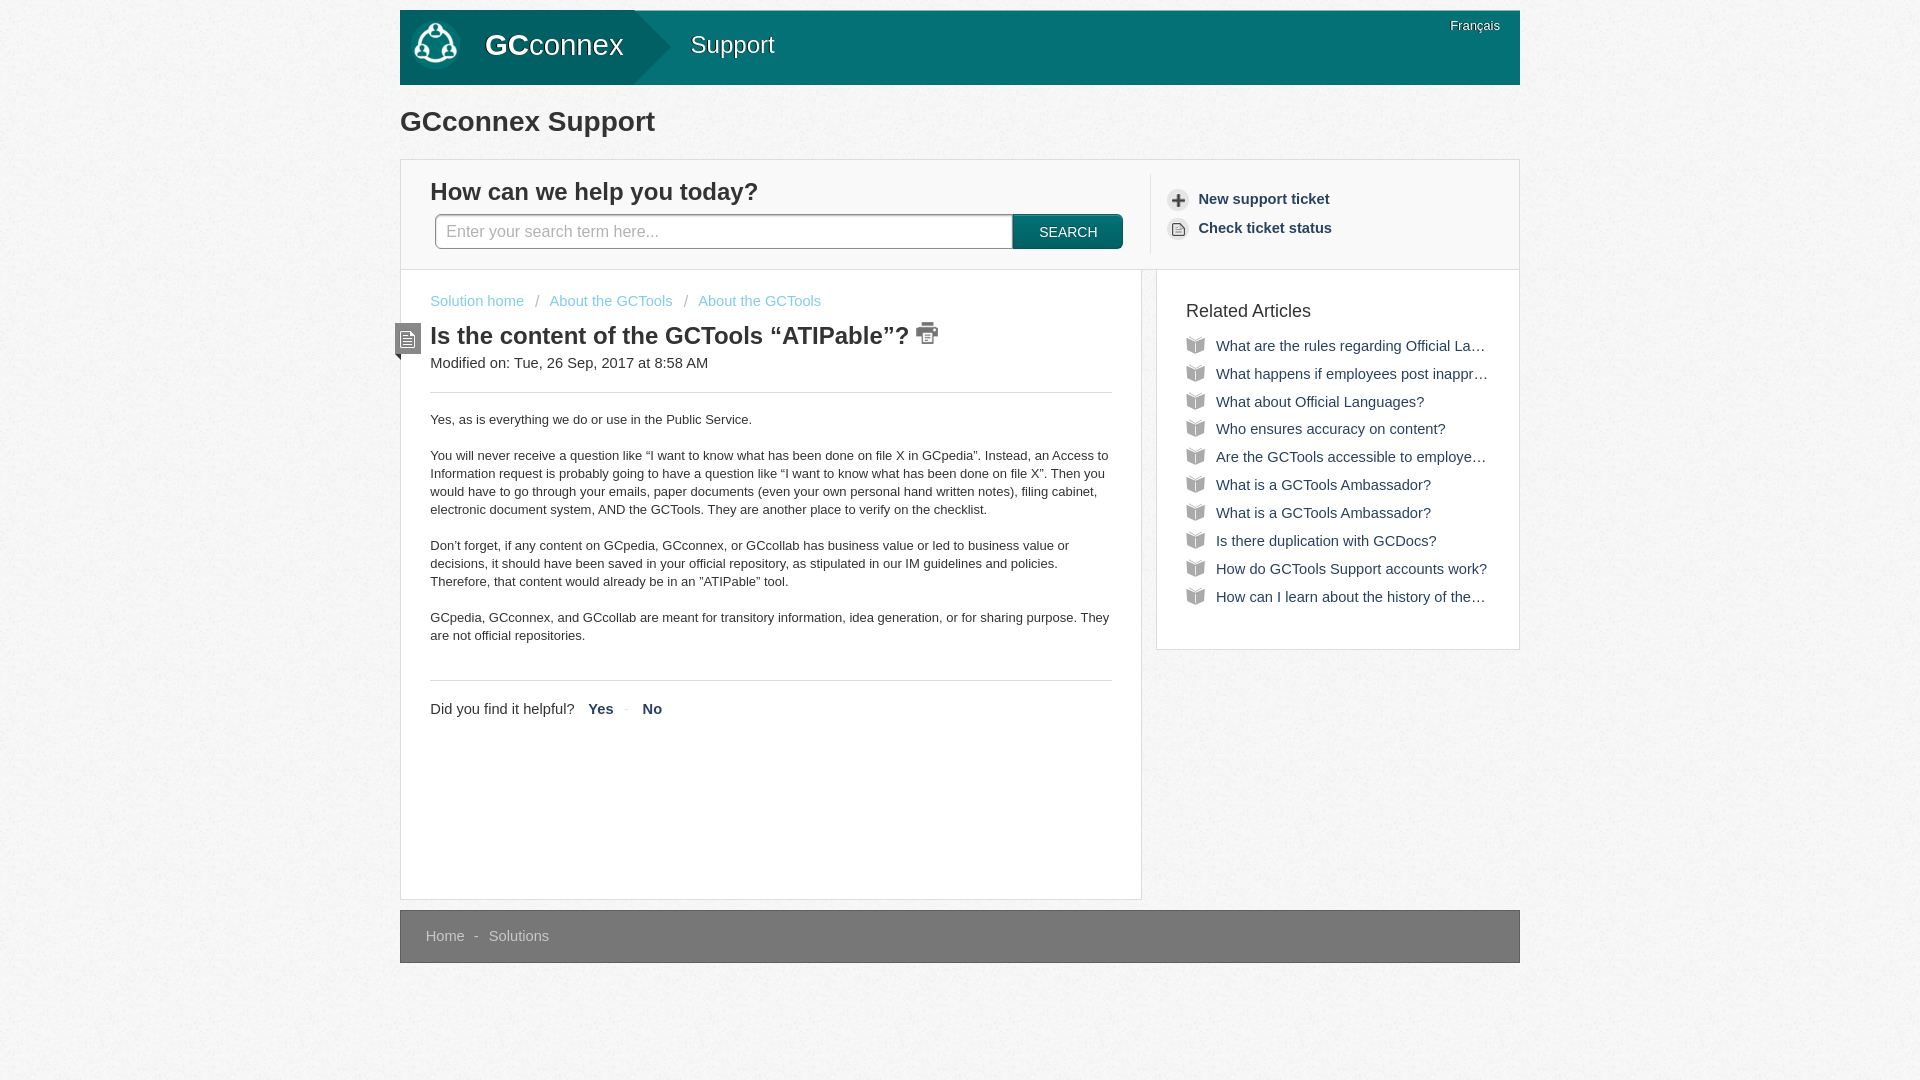  What do you see at coordinates (1377, 596) in the screenshot?
I see `How can I learn about the history of the GCTools?` at bounding box center [1377, 596].